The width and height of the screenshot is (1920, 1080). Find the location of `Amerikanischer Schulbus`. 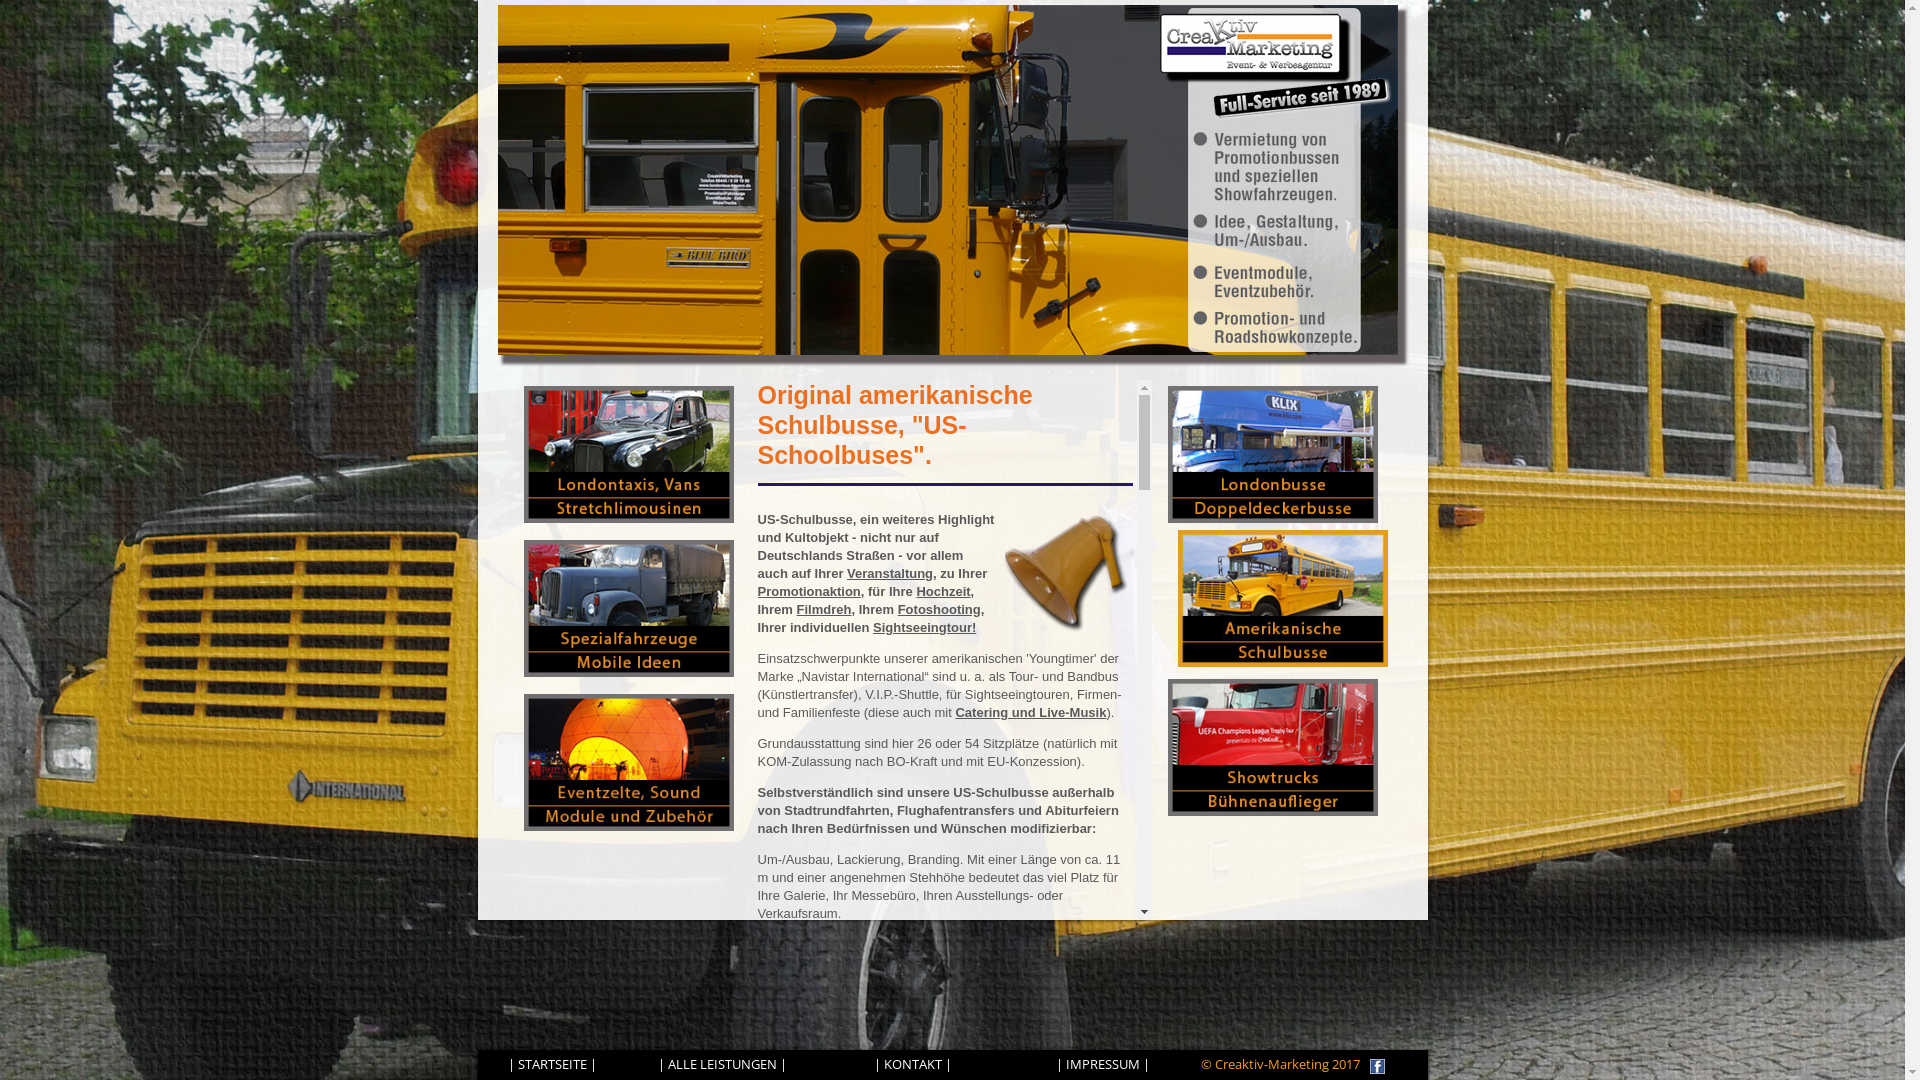

Amerikanischer Schulbus is located at coordinates (948, 180).